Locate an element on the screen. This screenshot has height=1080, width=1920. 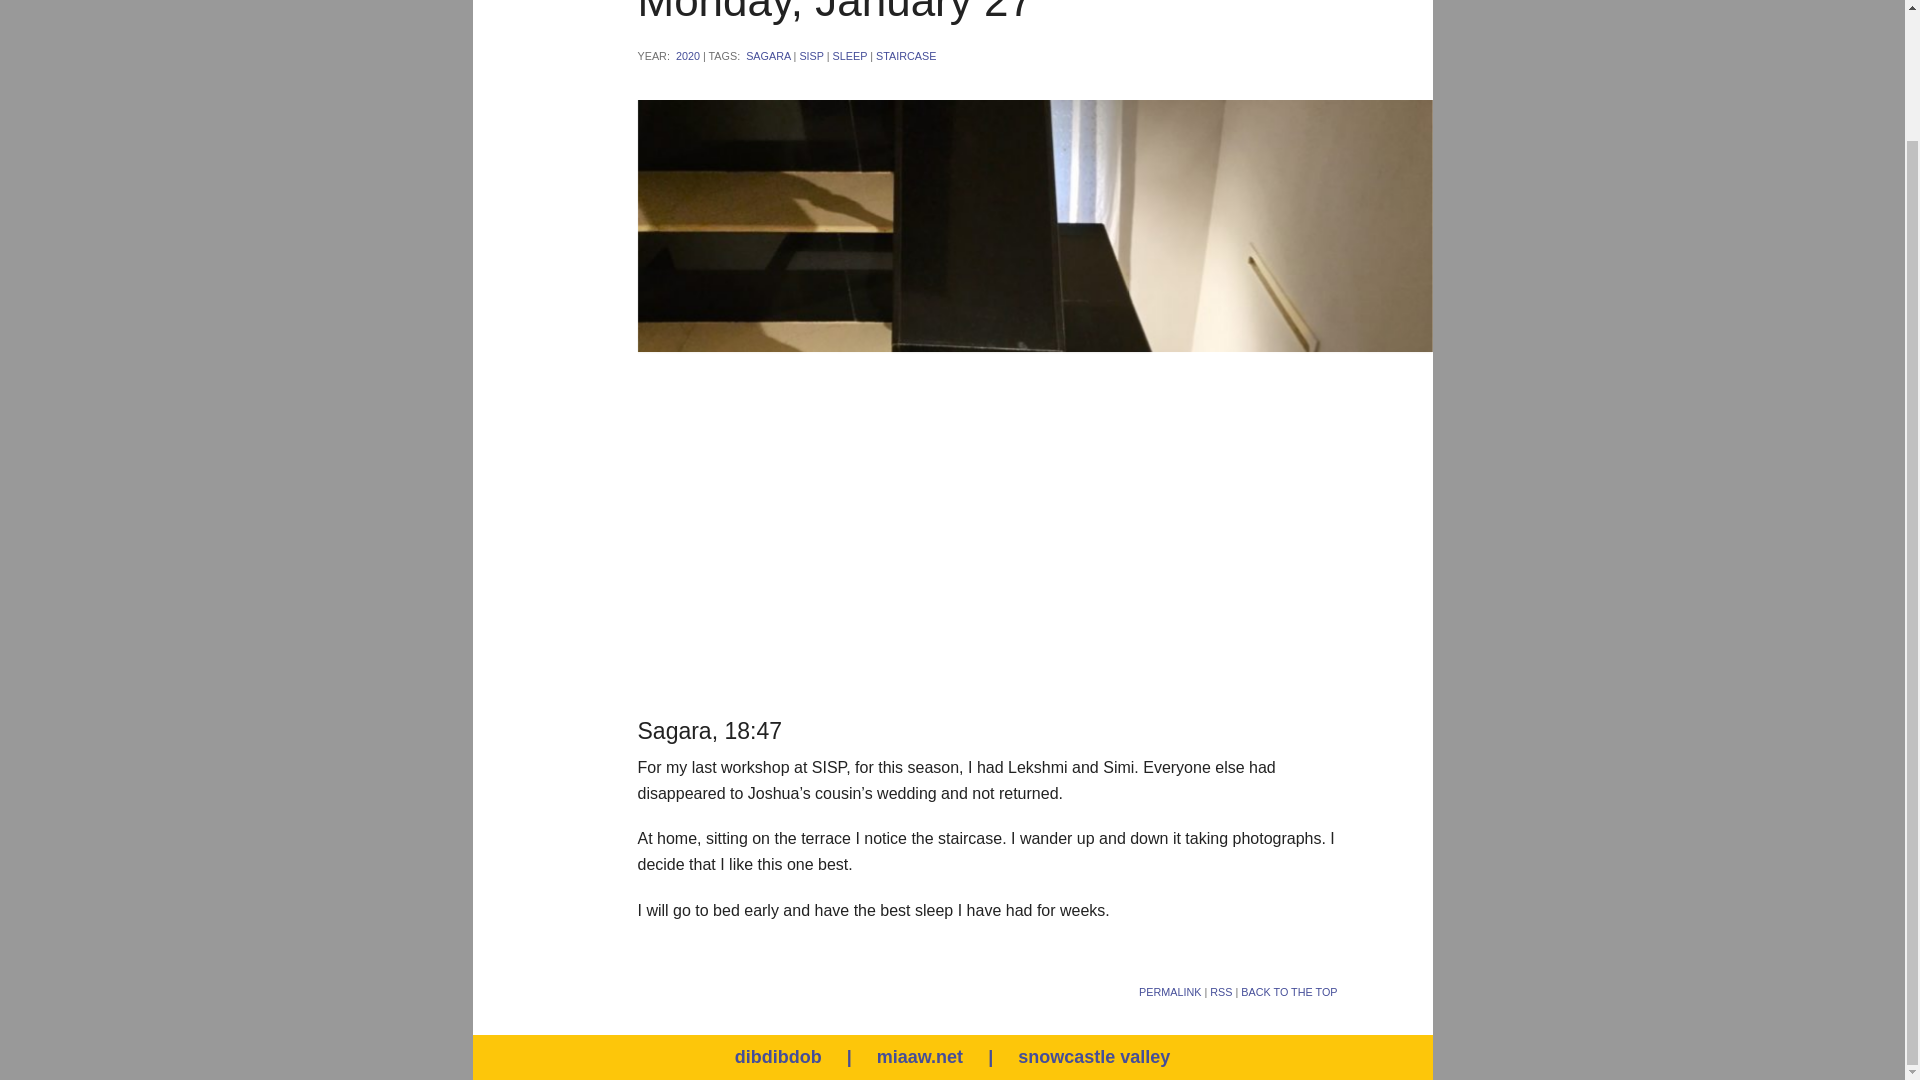
Notes is located at coordinates (347, 45).